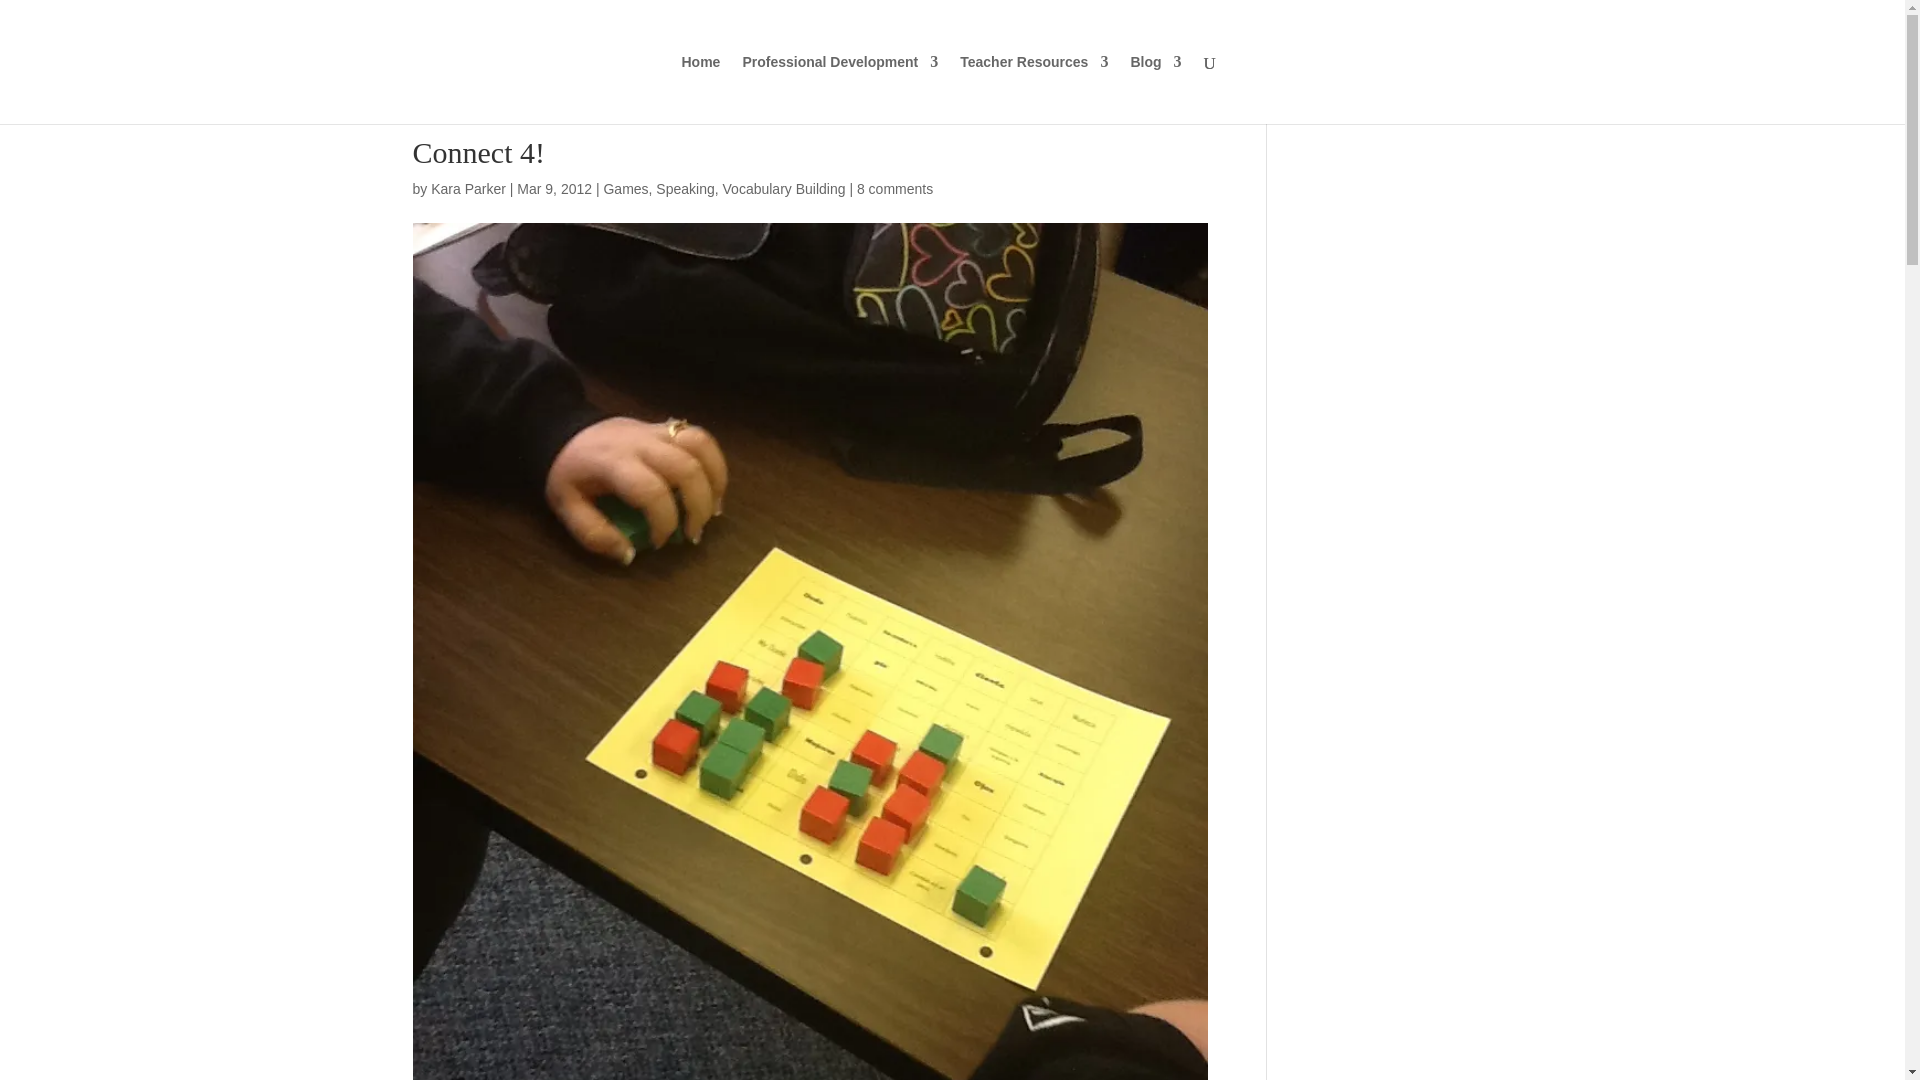  I want to click on Games, so click(625, 188).